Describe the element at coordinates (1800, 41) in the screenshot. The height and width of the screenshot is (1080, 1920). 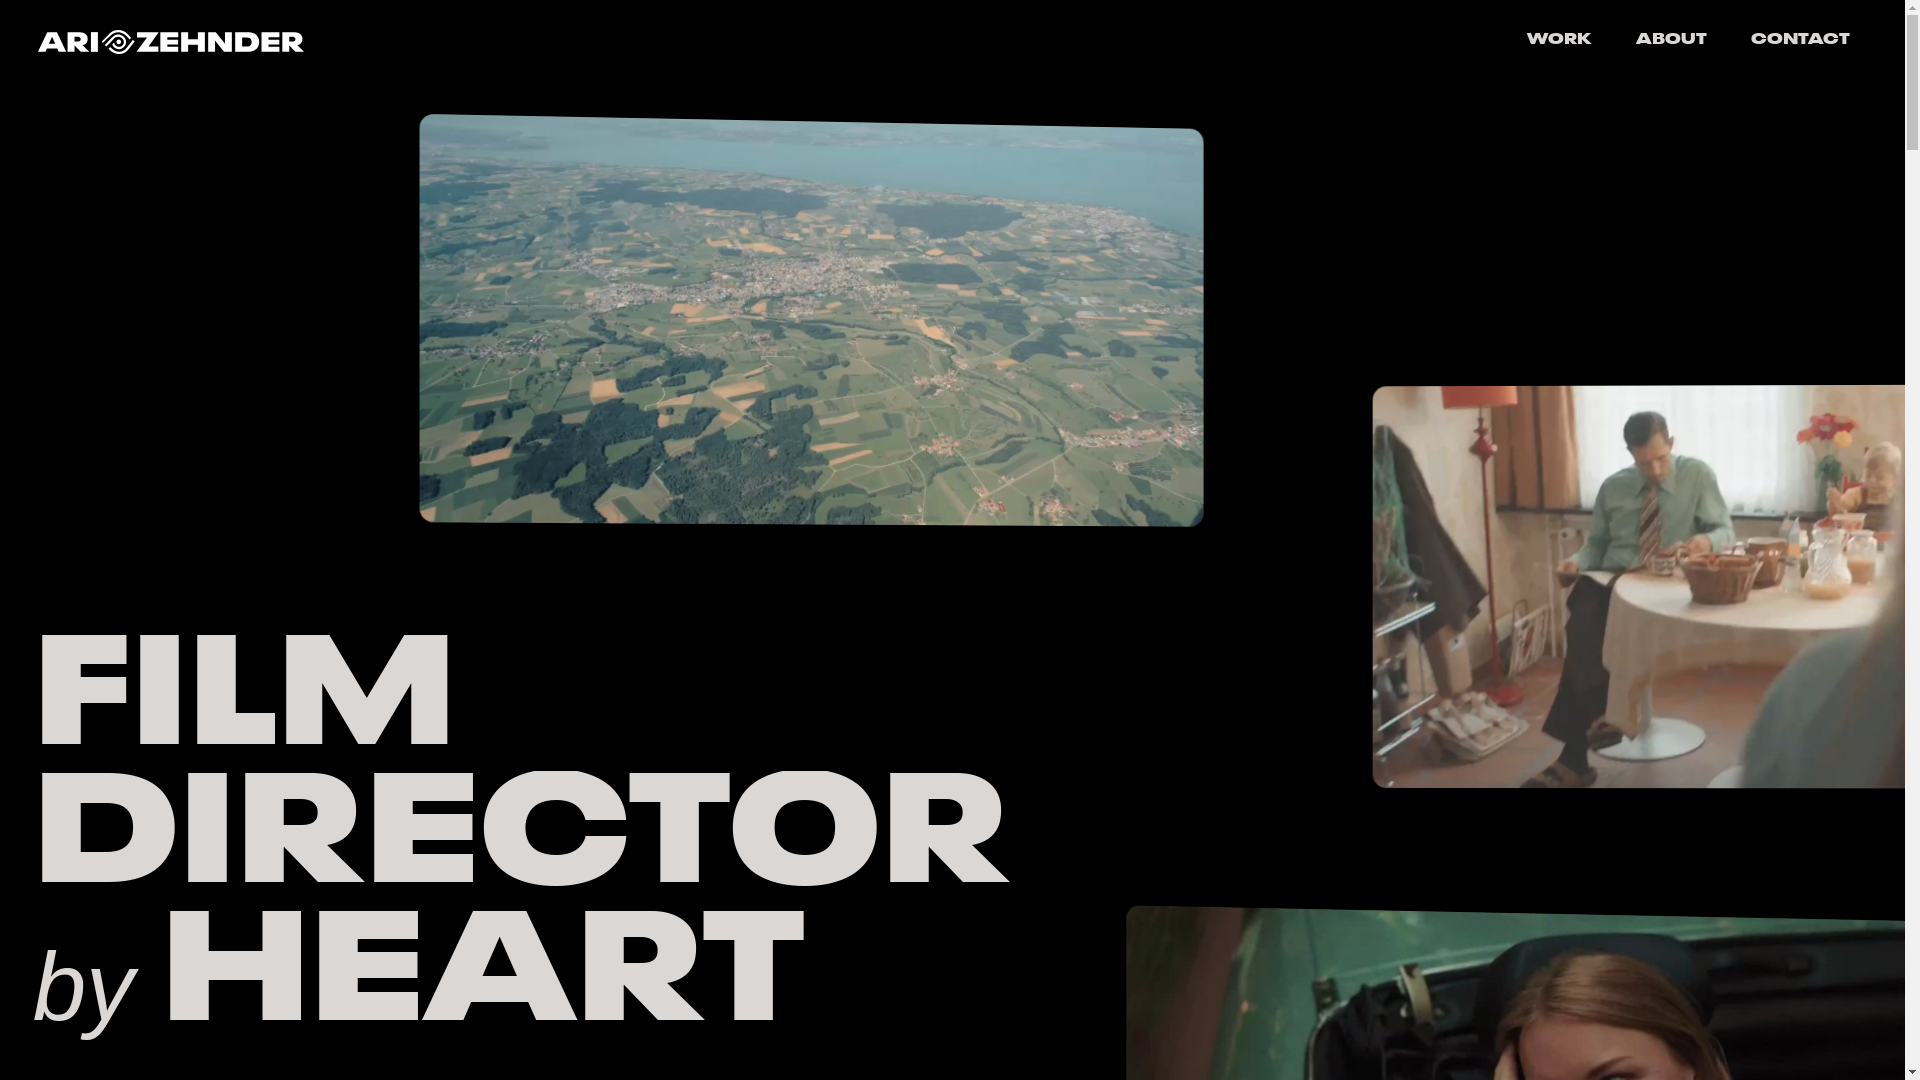
I see `CONTACT` at that location.